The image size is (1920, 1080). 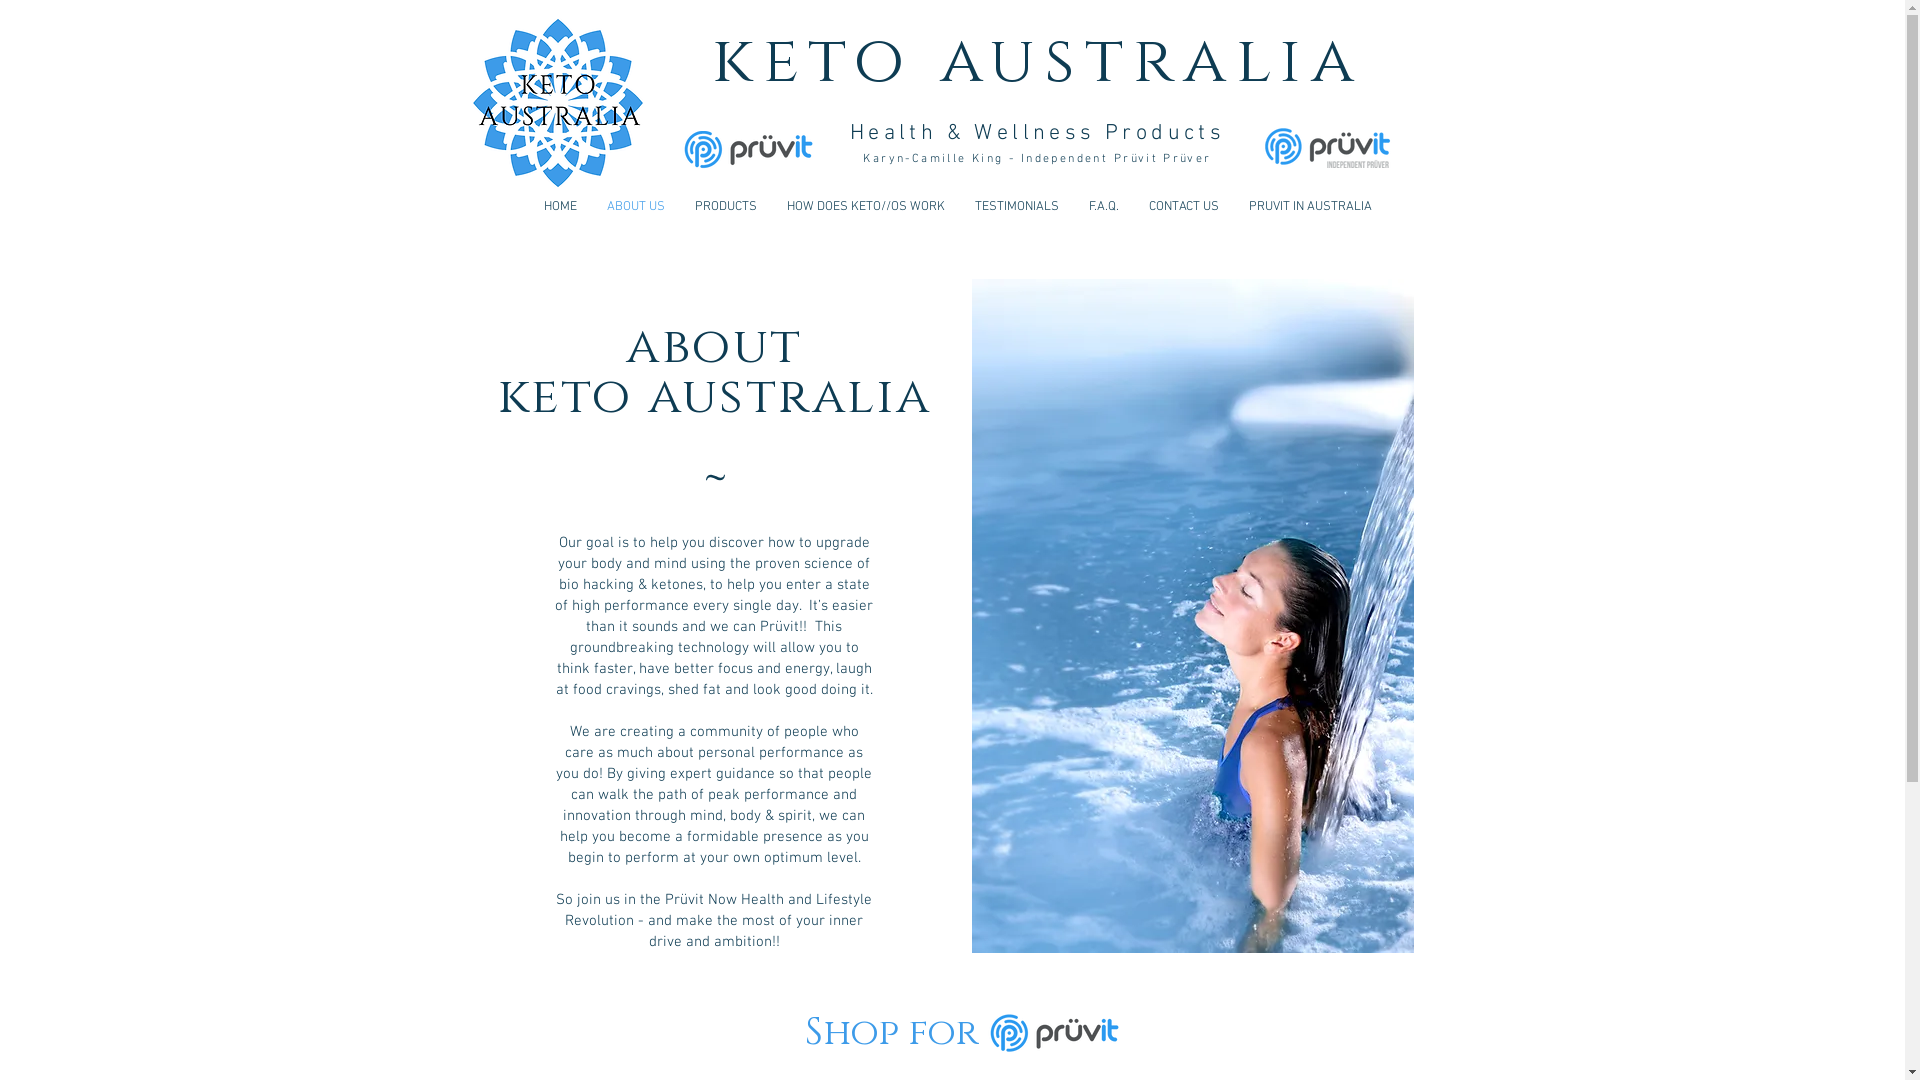 I want to click on Shop for, so click(x=891, y=1034).